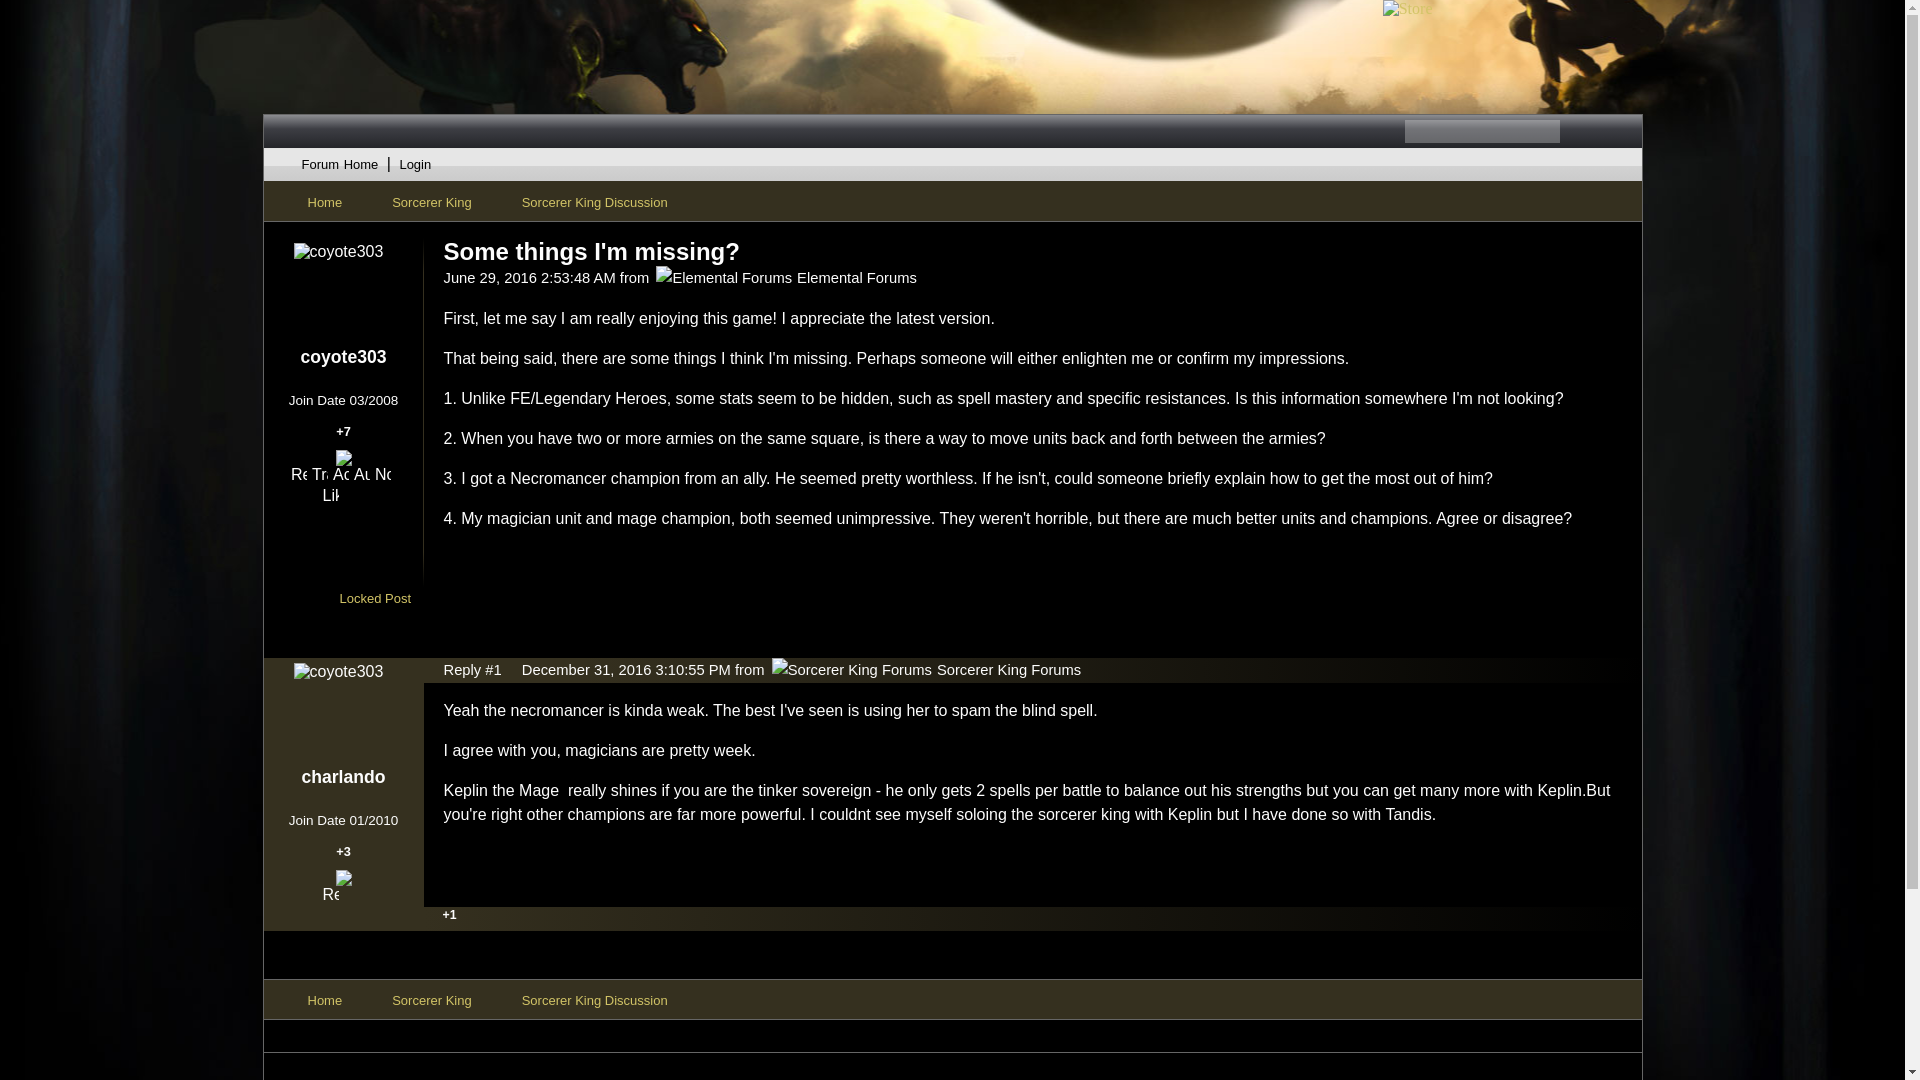 Image resolution: width=1920 pixels, height=1080 pixels. Describe the element at coordinates (342, 357) in the screenshot. I see `Click user name to view more options.` at that location.